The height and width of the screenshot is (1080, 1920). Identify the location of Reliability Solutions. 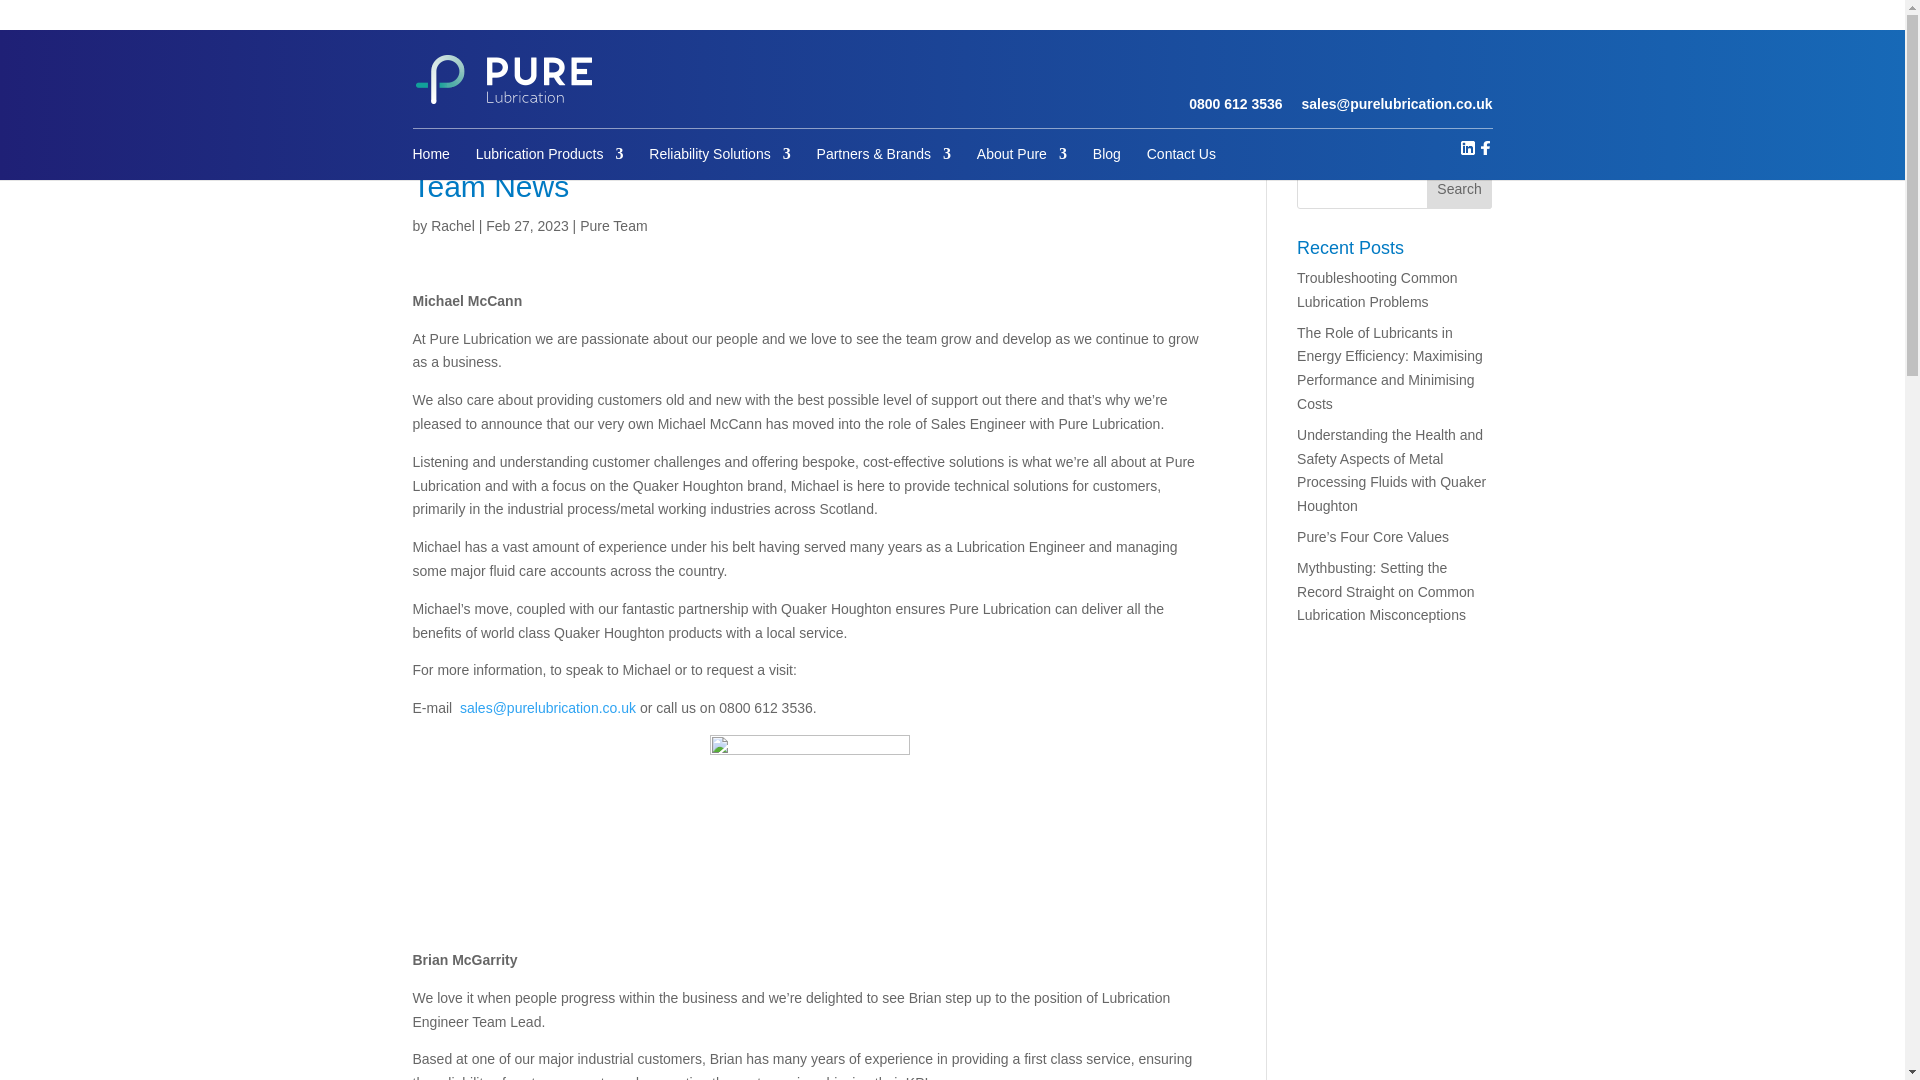
(718, 153).